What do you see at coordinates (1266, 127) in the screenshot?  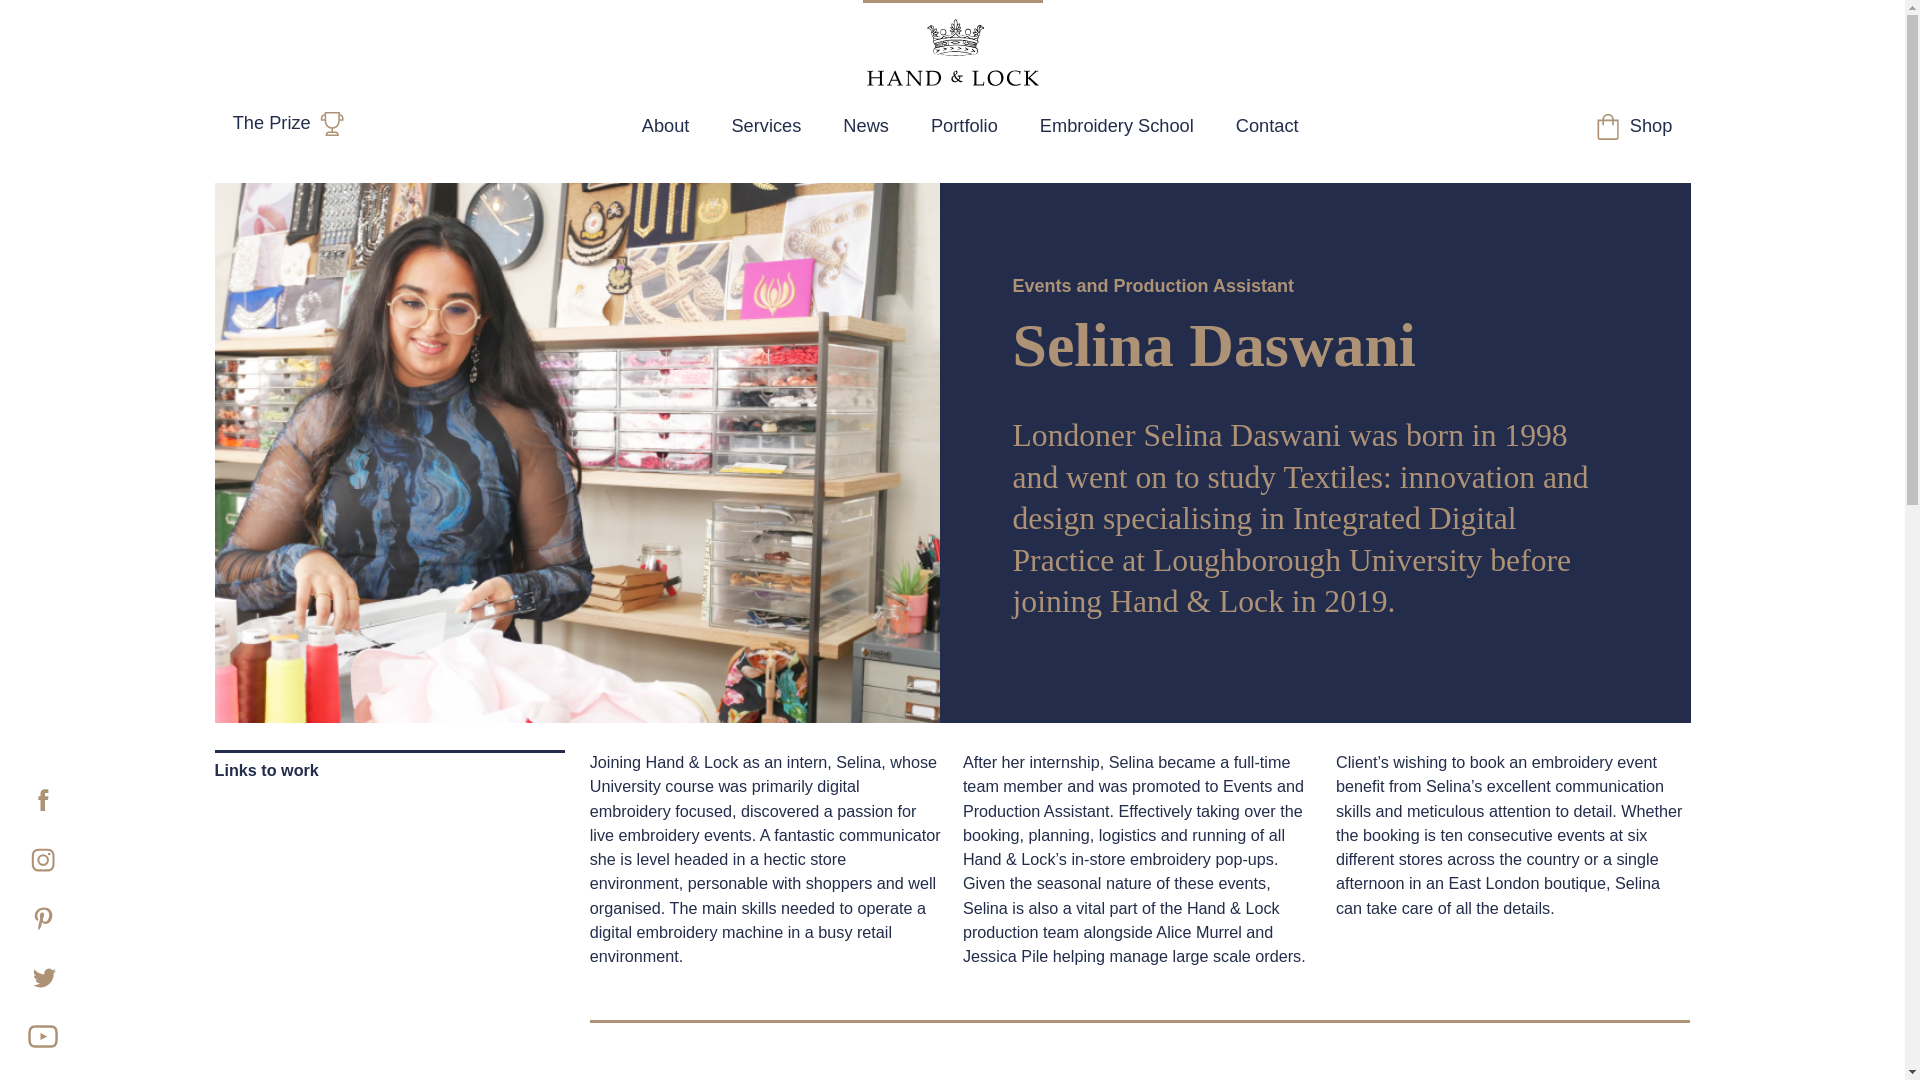 I see `Contact` at bounding box center [1266, 127].